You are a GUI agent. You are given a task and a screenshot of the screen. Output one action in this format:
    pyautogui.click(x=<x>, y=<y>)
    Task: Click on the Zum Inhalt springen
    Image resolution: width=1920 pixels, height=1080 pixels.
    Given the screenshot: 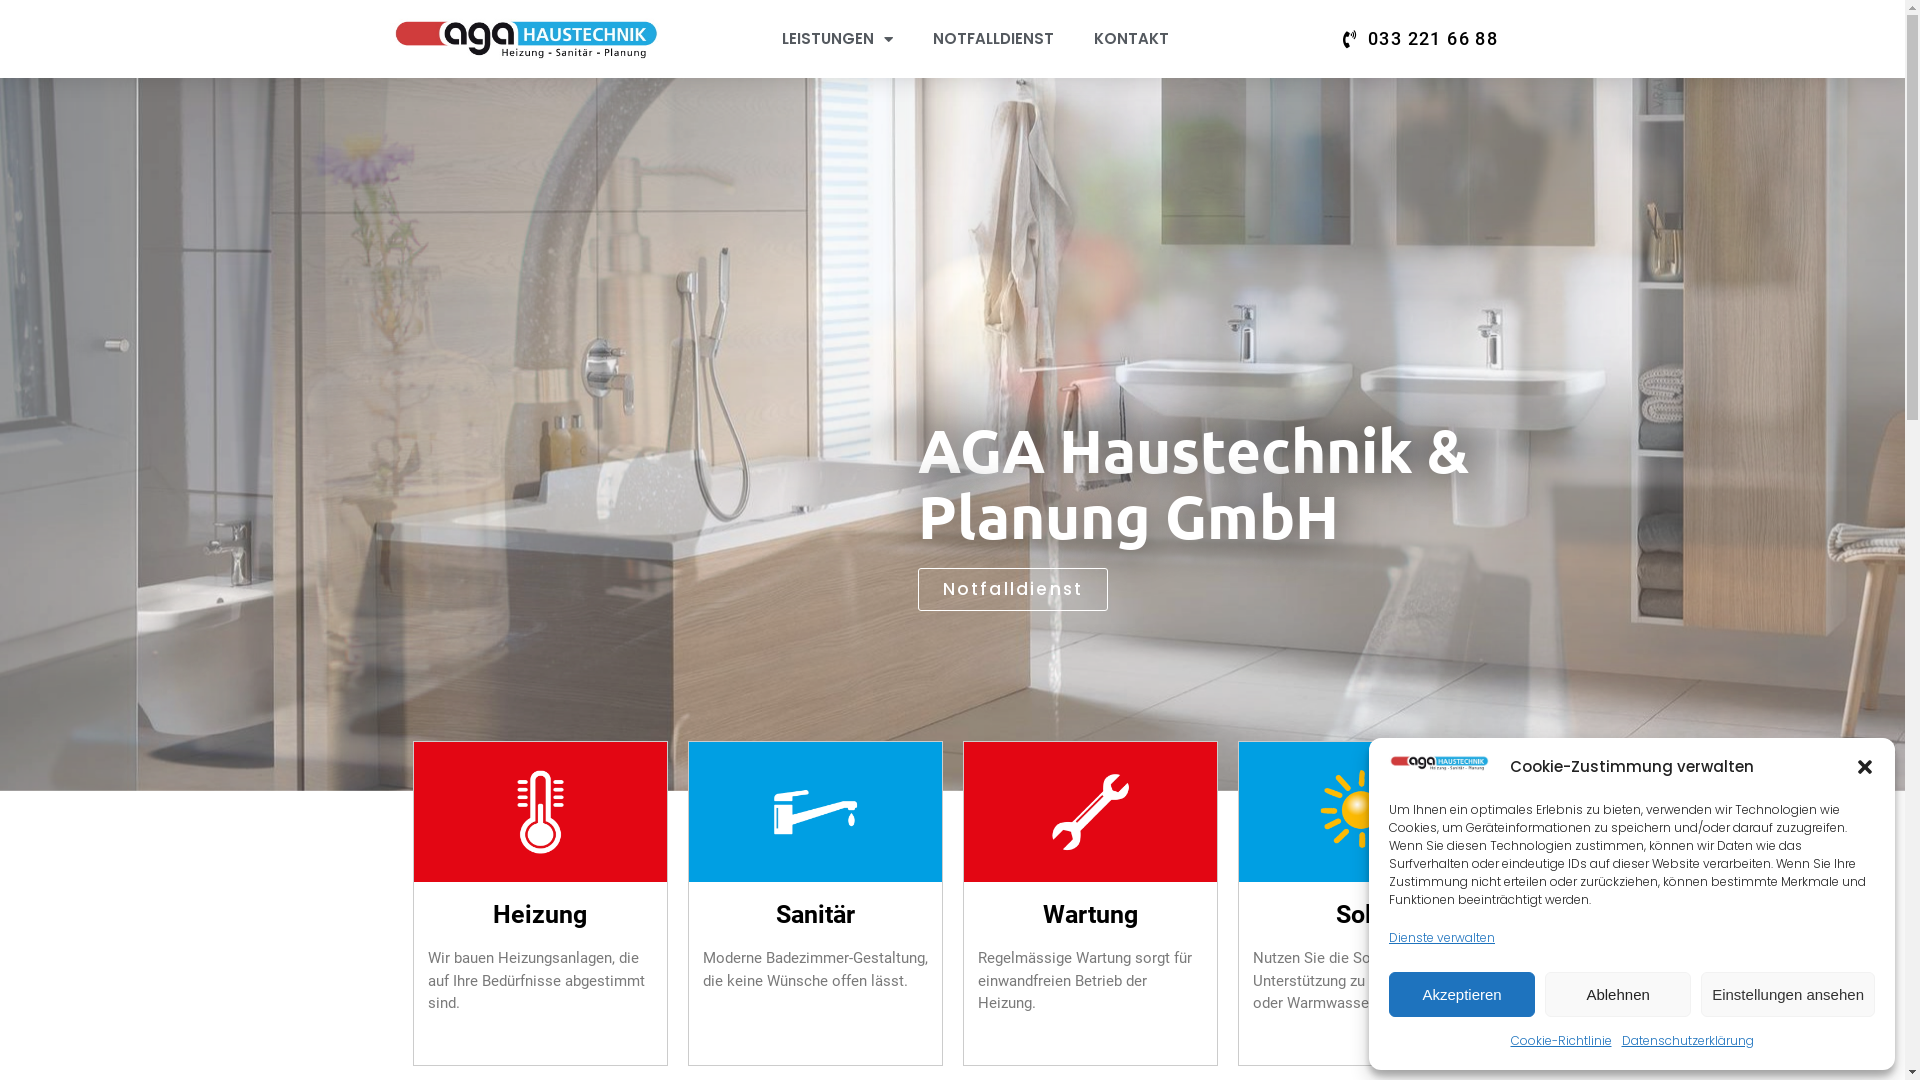 What is the action you would take?
    pyautogui.click(x=15, y=42)
    